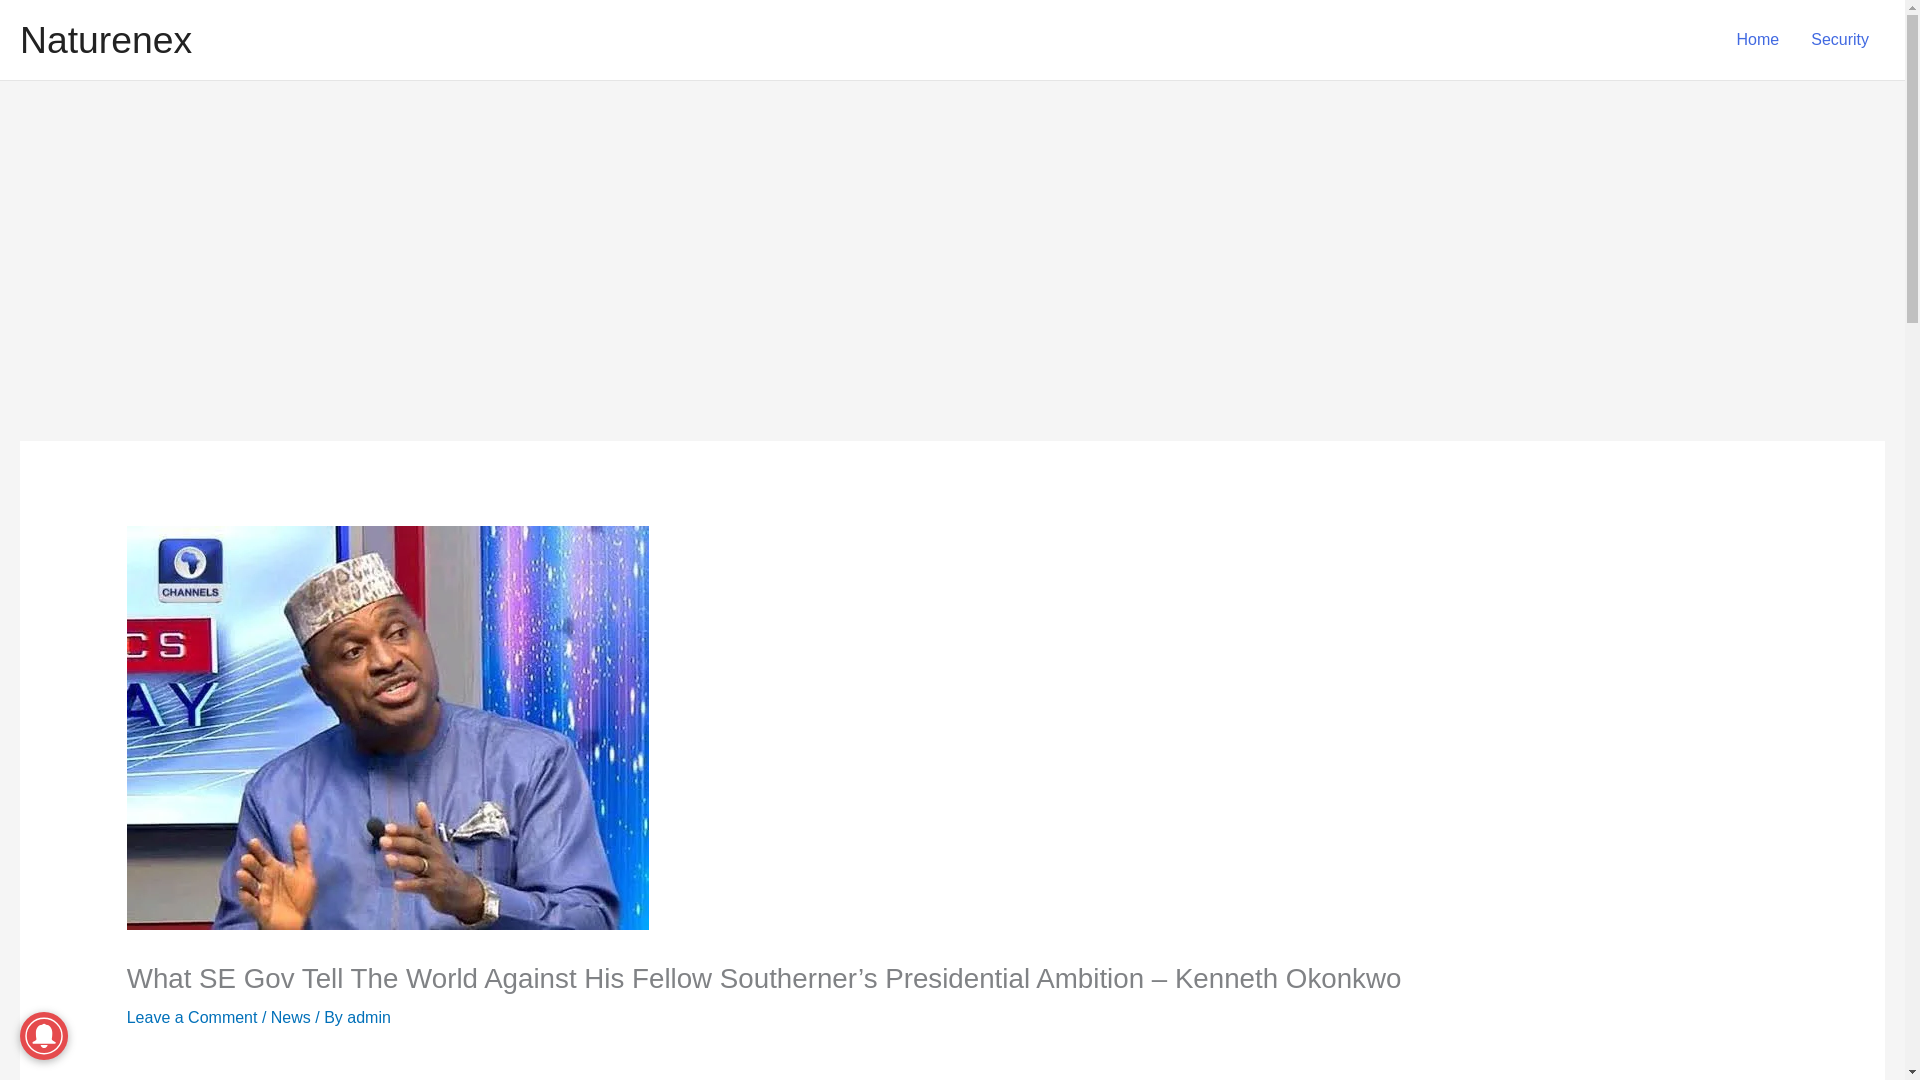 The width and height of the screenshot is (1920, 1080). What do you see at coordinates (369, 1017) in the screenshot?
I see `admin` at bounding box center [369, 1017].